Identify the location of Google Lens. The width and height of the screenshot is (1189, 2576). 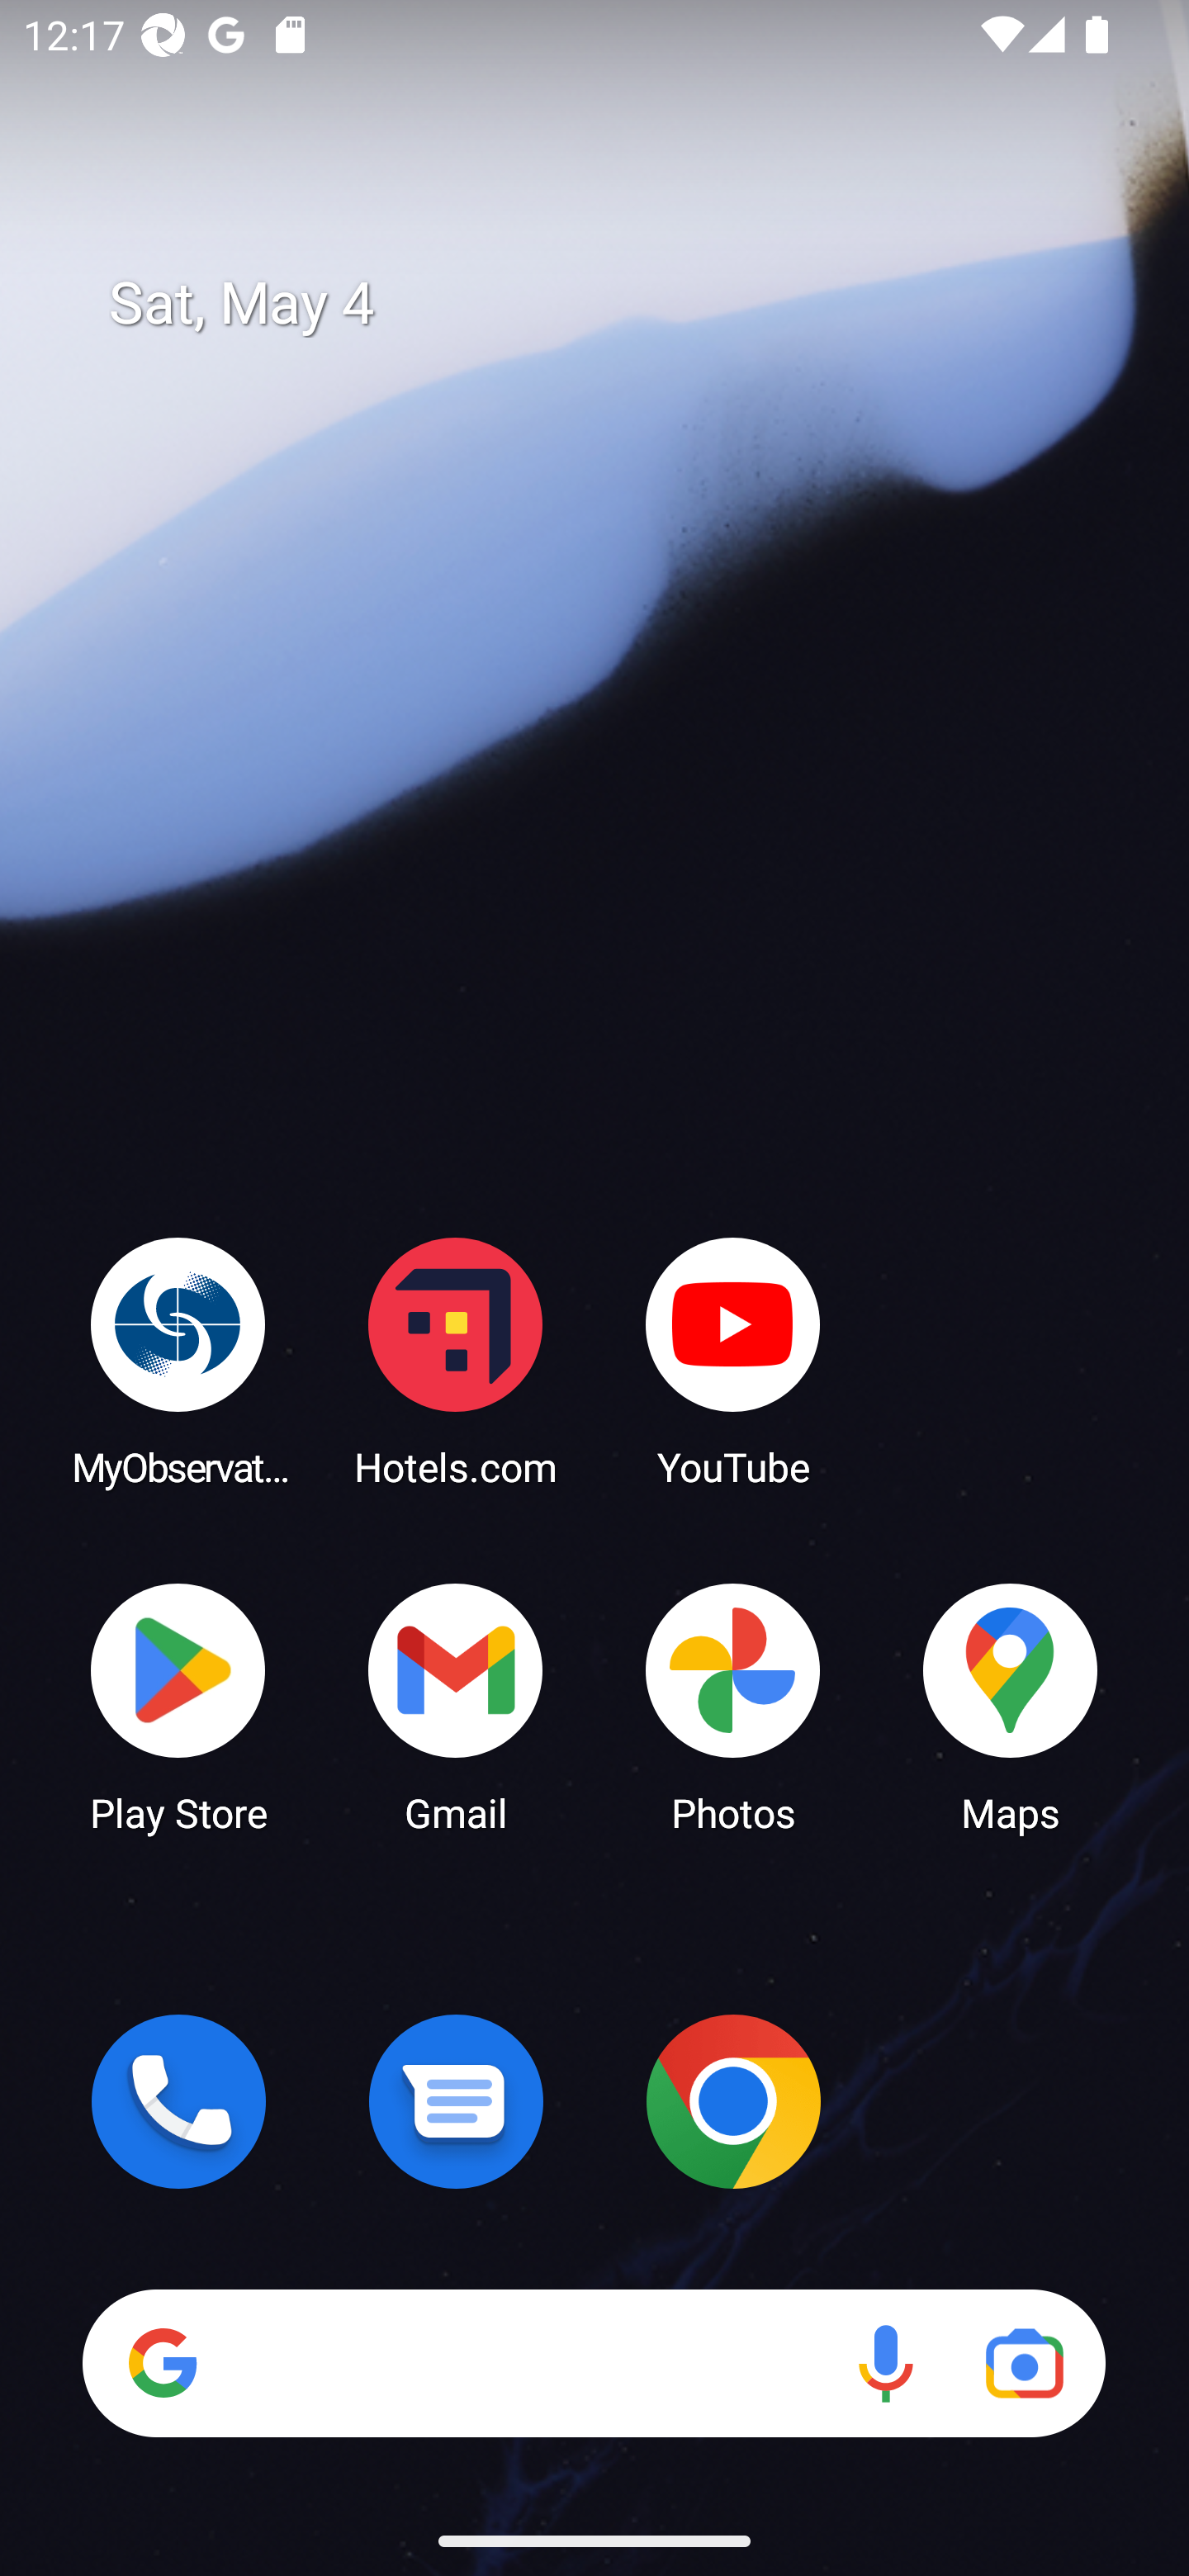
(1024, 2363).